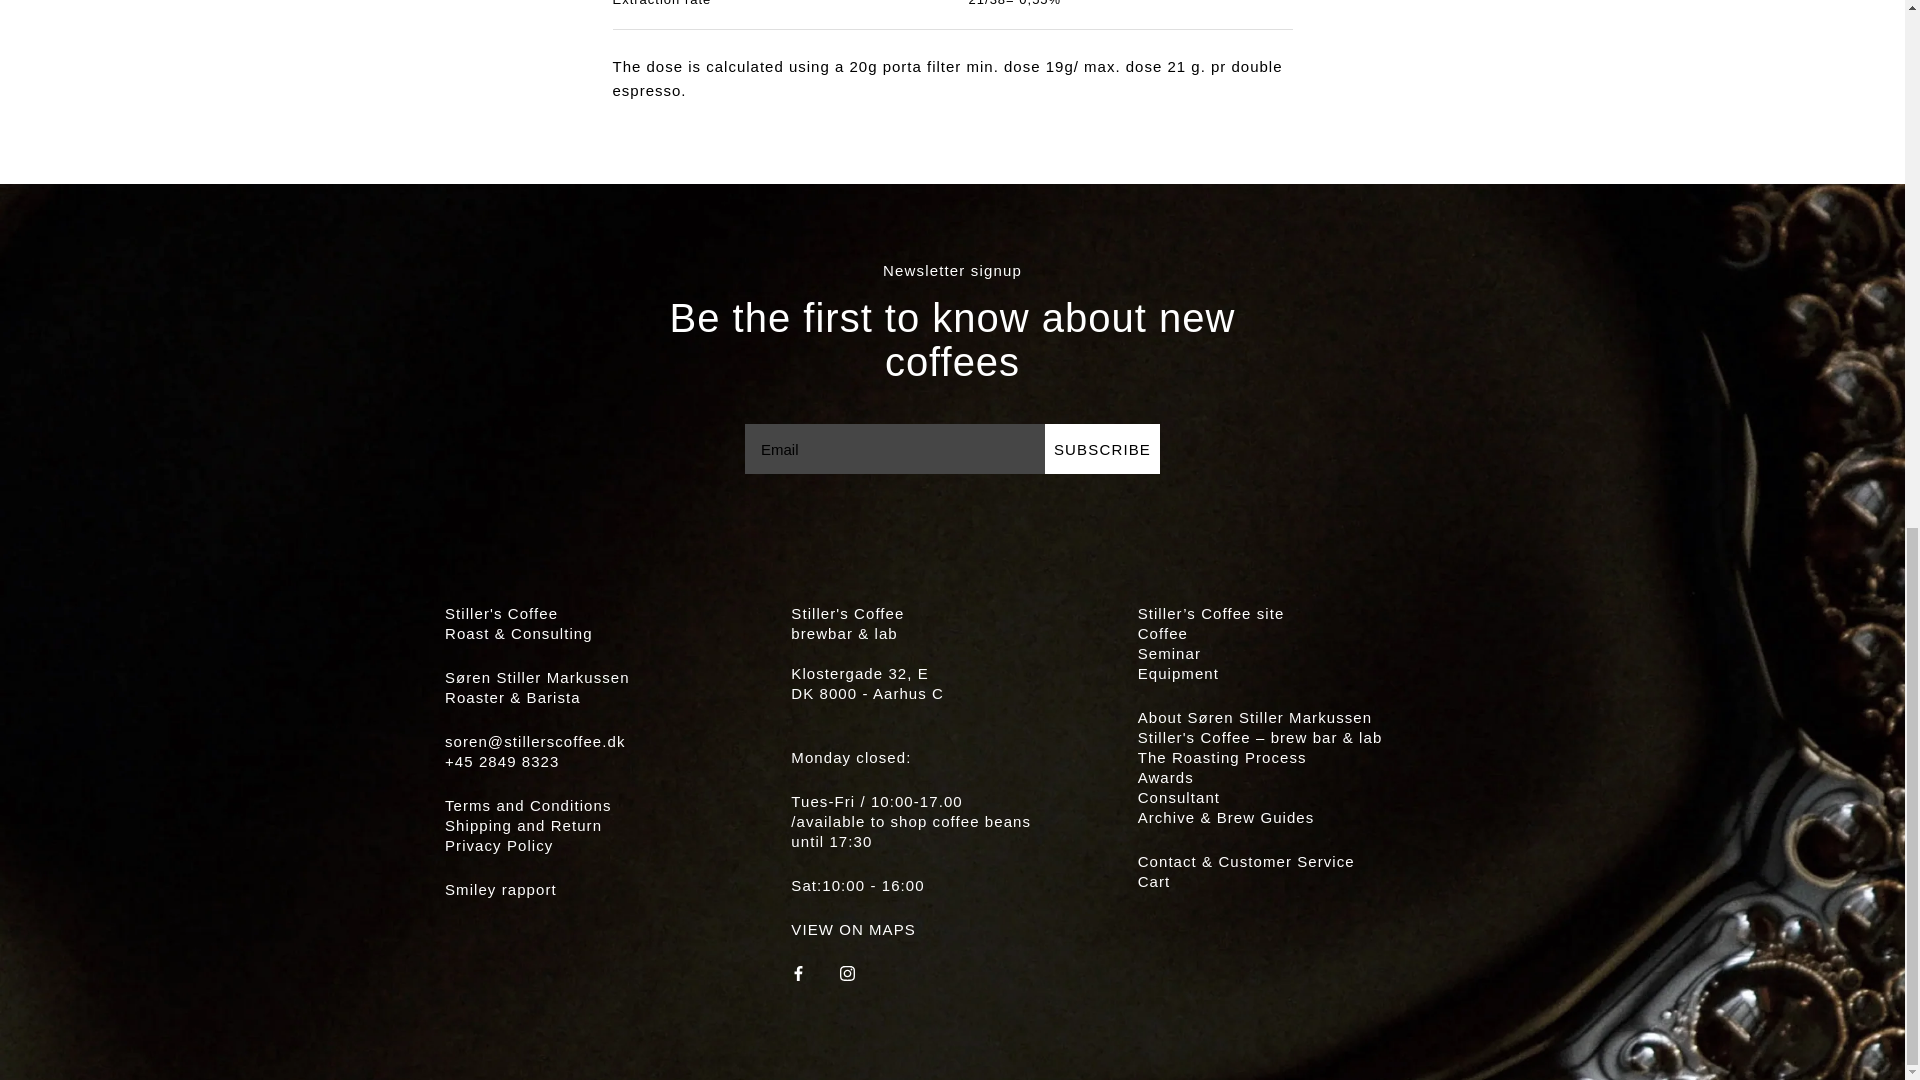 Image resolution: width=1920 pixels, height=1080 pixels. Describe the element at coordinates (524, 824) in the screenshot. I see `Shipping and Return` at that location.